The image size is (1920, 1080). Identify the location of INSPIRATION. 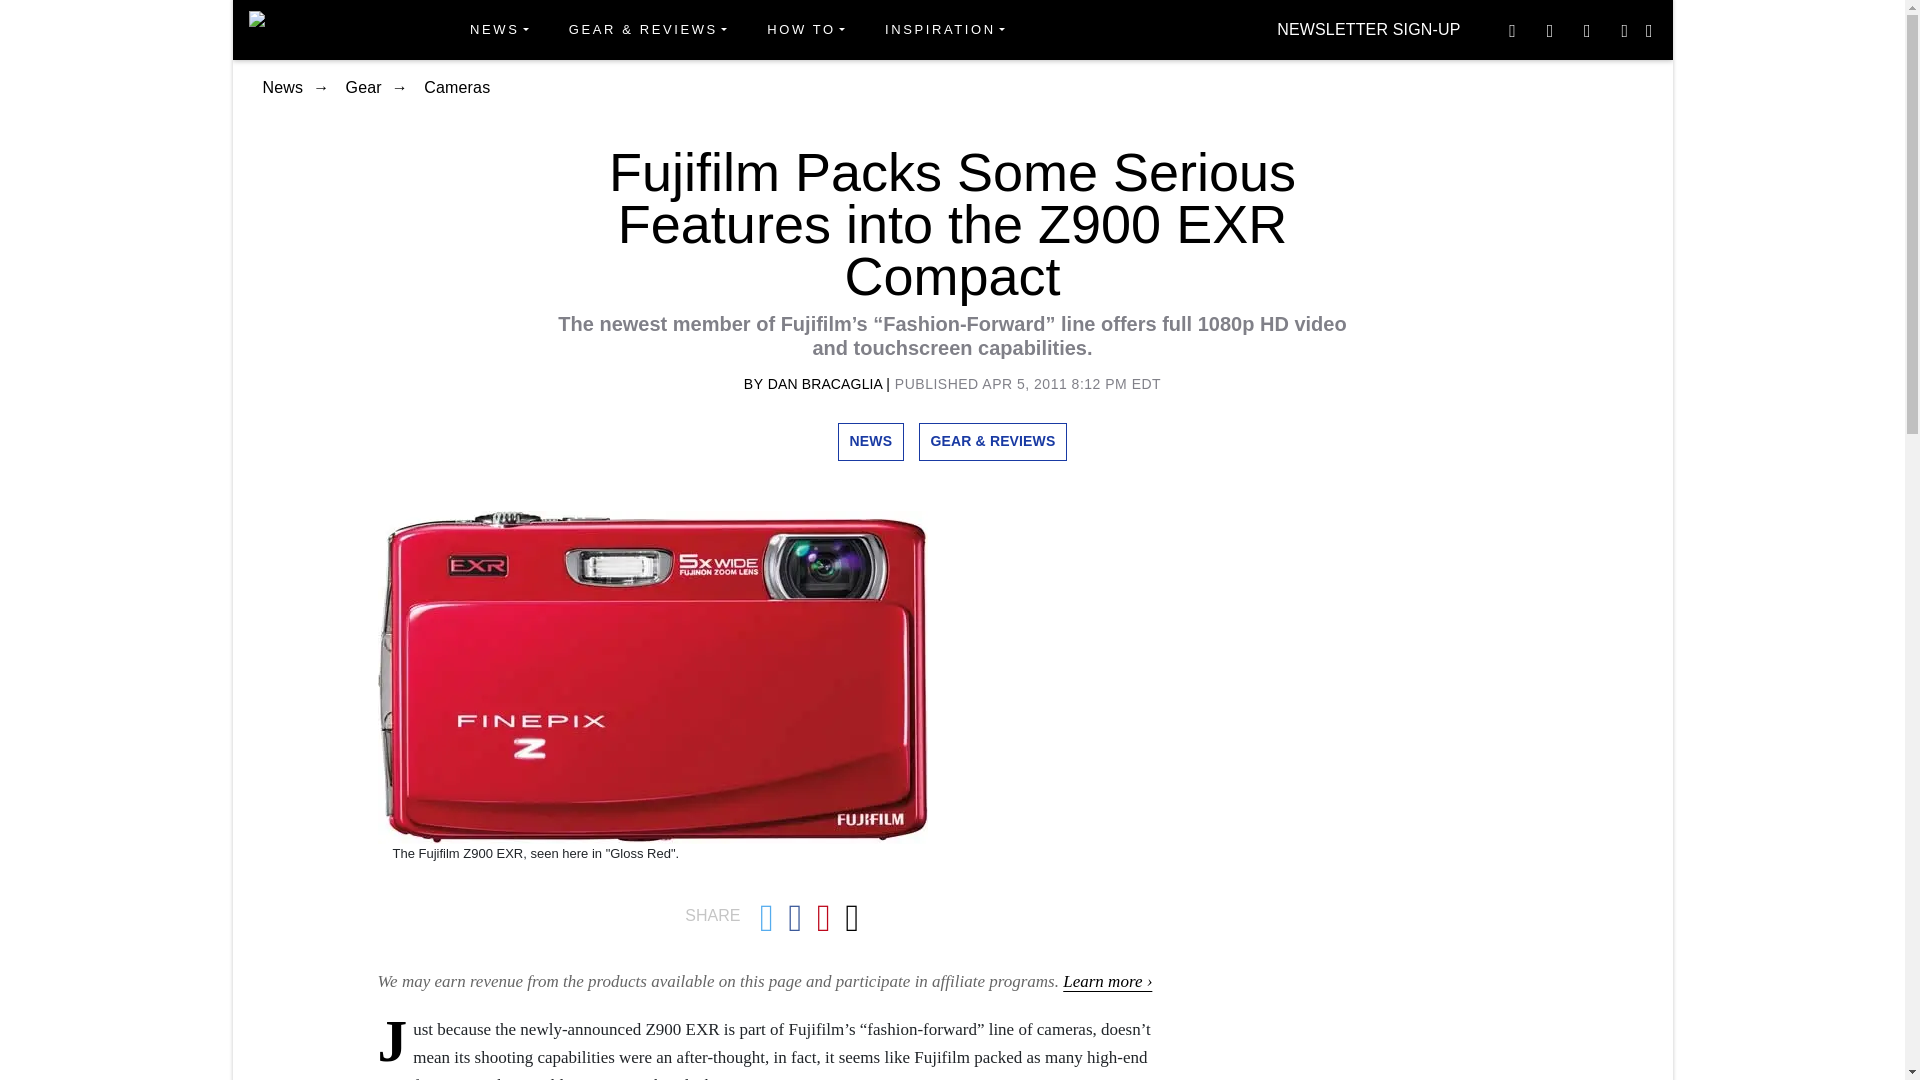
(945, 30).